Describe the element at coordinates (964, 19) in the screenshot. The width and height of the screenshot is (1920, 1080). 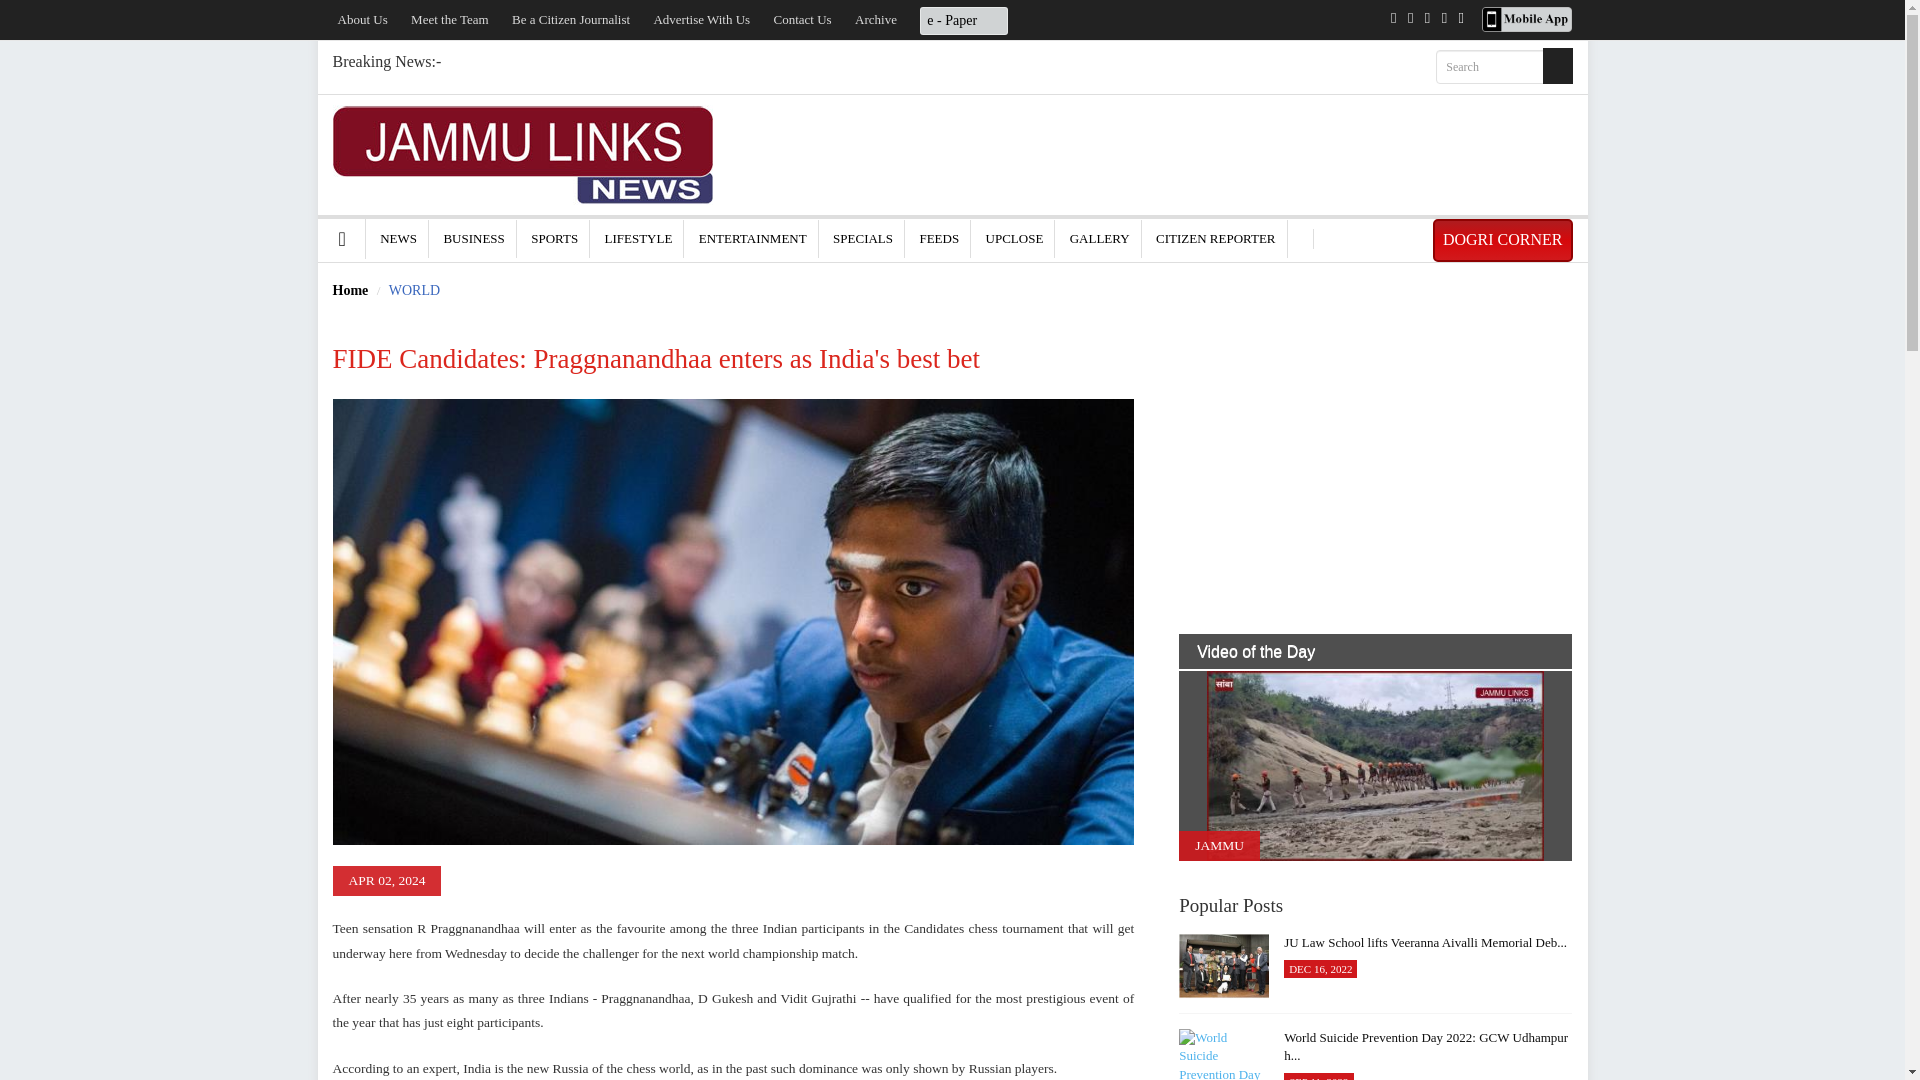
I see `e - Paper` at that location.